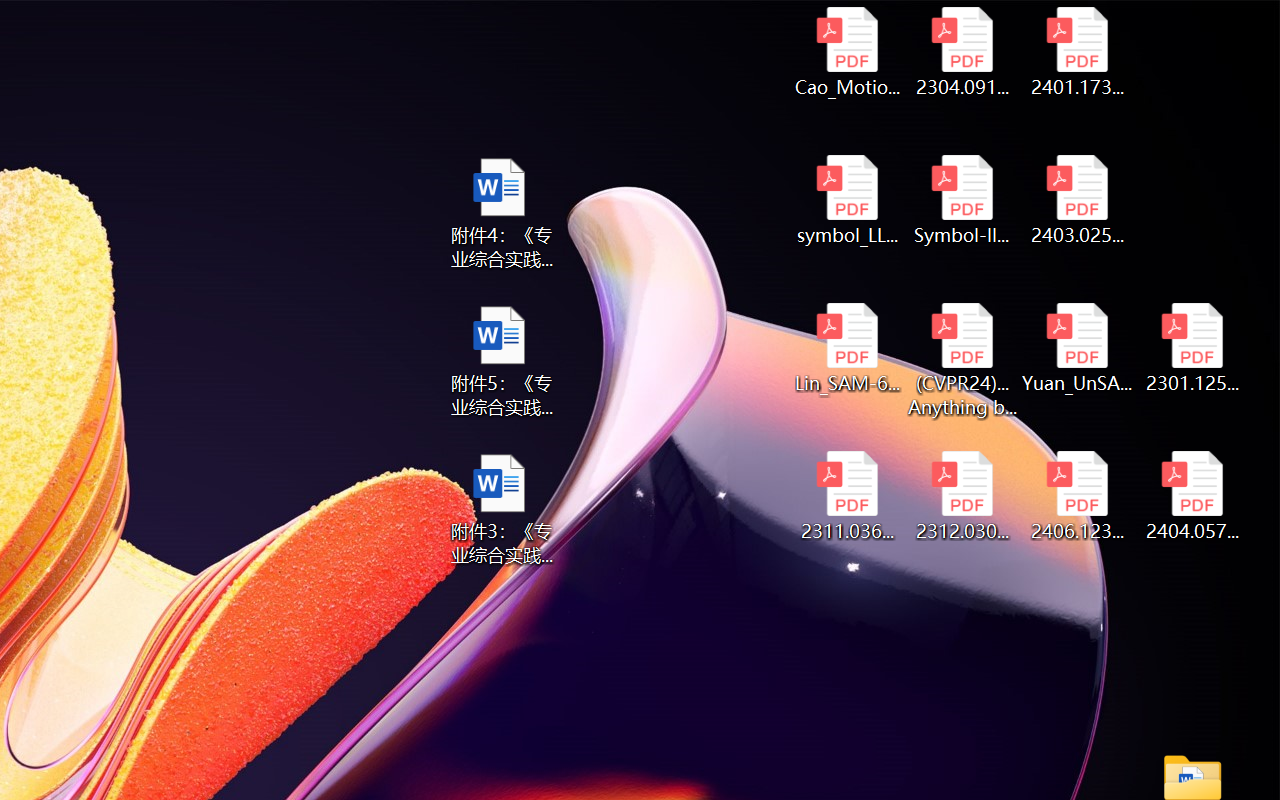  What do you see at coordinates (846, 496) in the screenshot?
I see `2311.03658v2.pdf` at bounding box center [846, 496].